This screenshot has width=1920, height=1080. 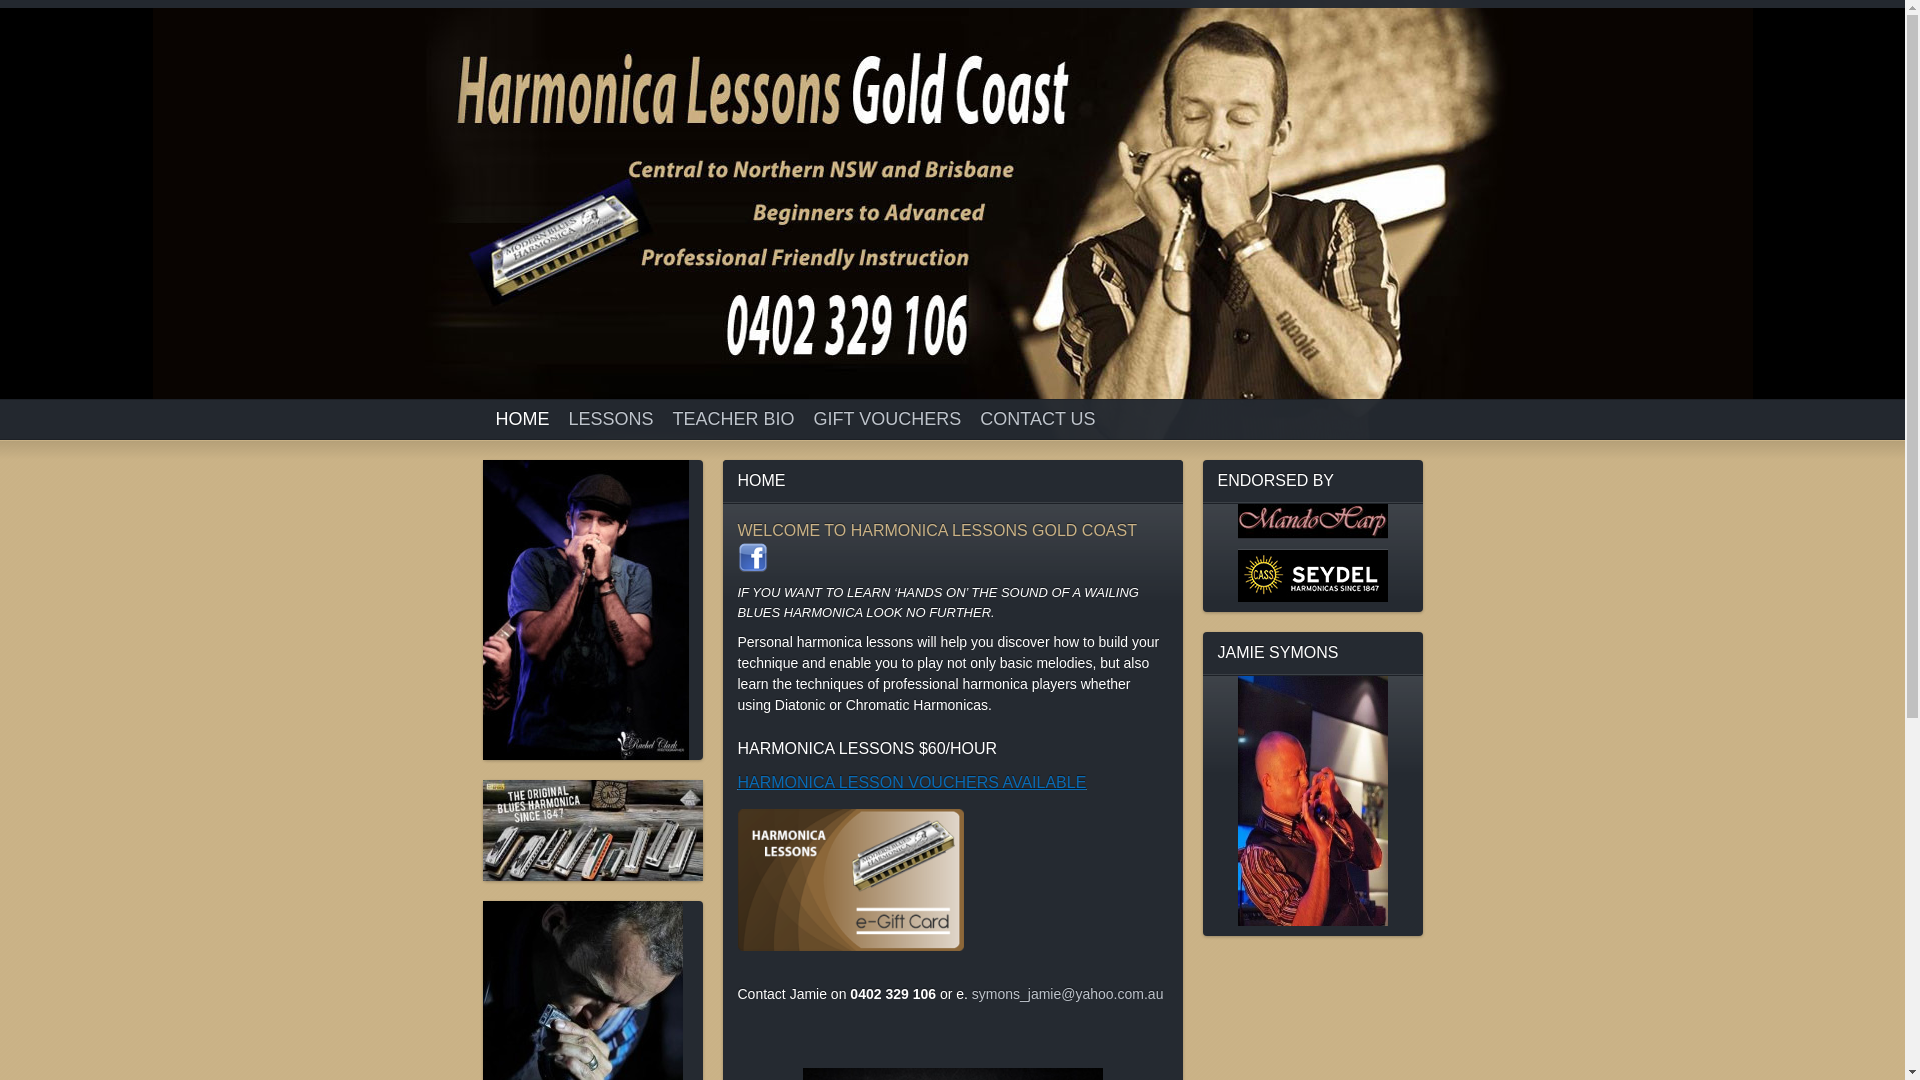 I want to click on LESSONS, so click(x=610, y=420).